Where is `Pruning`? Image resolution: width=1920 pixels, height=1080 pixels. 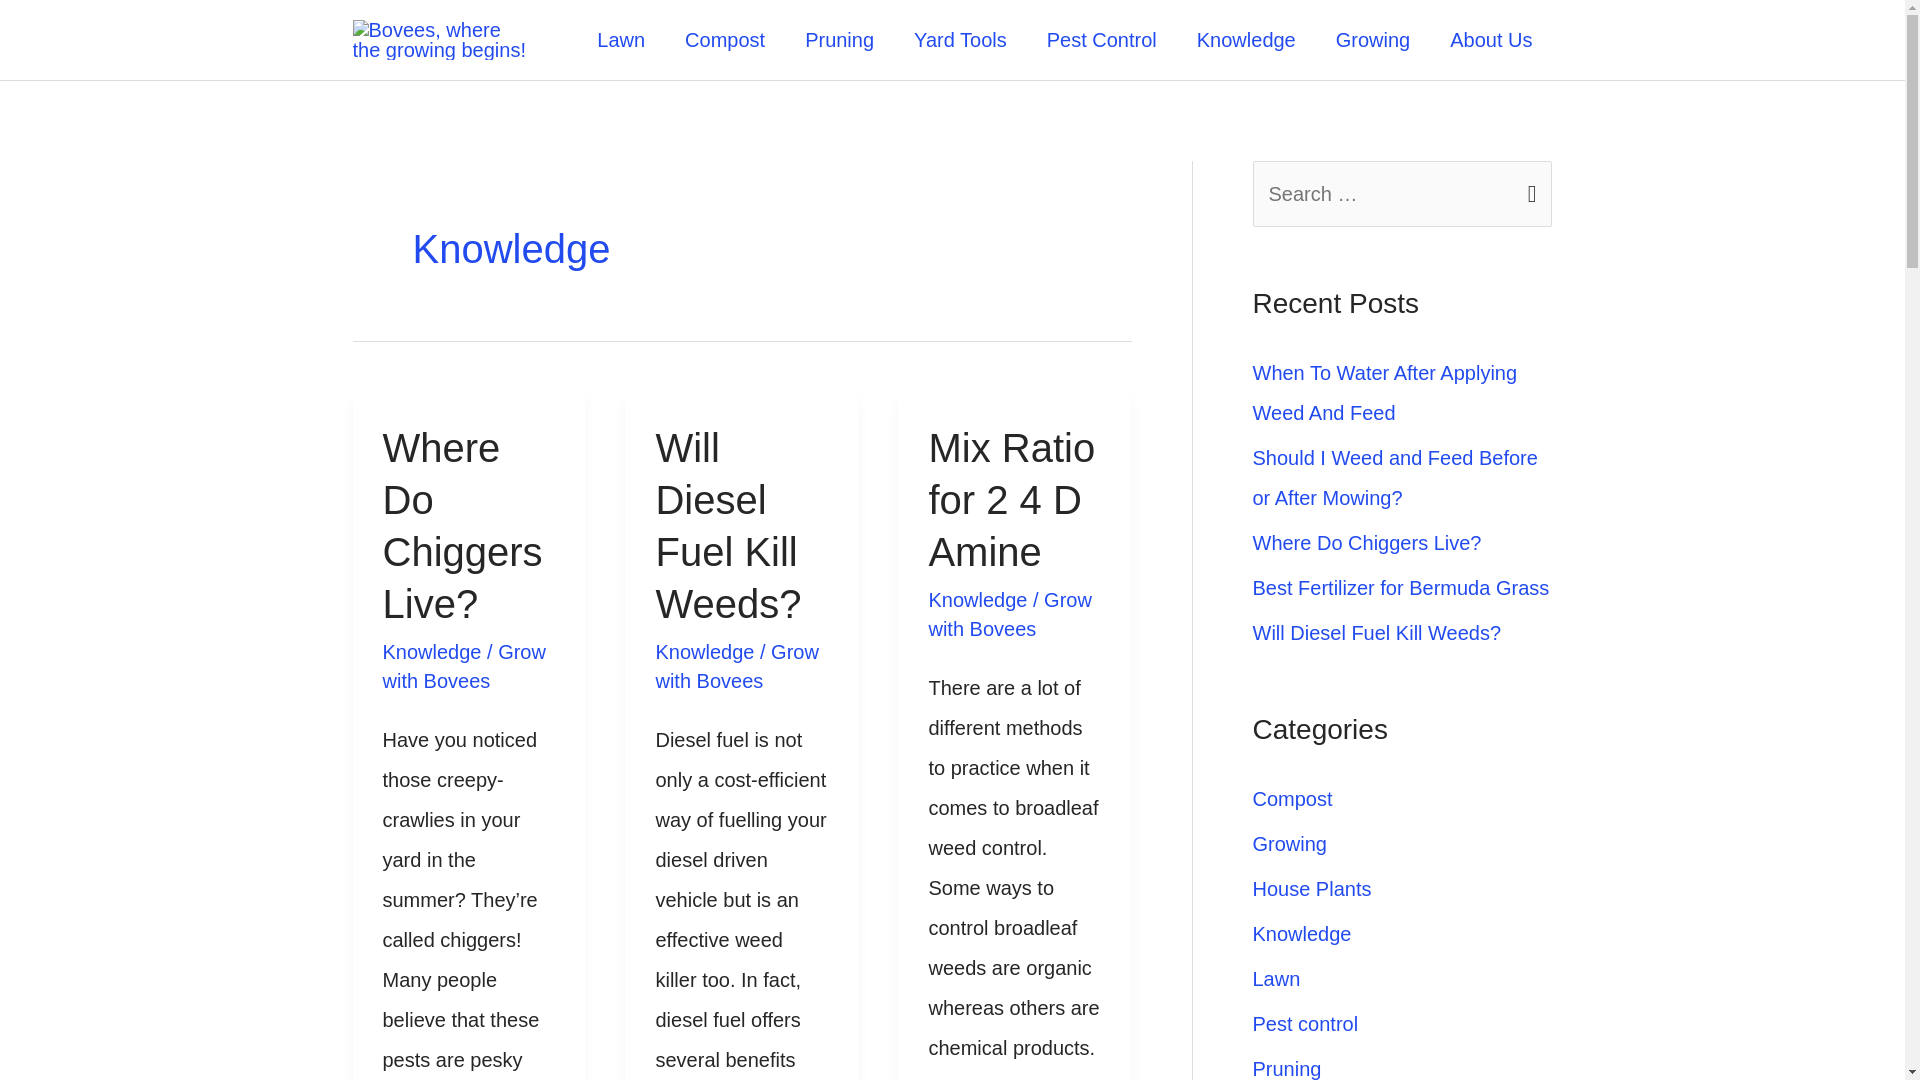
Pruning is located at coordinates (840, 40).